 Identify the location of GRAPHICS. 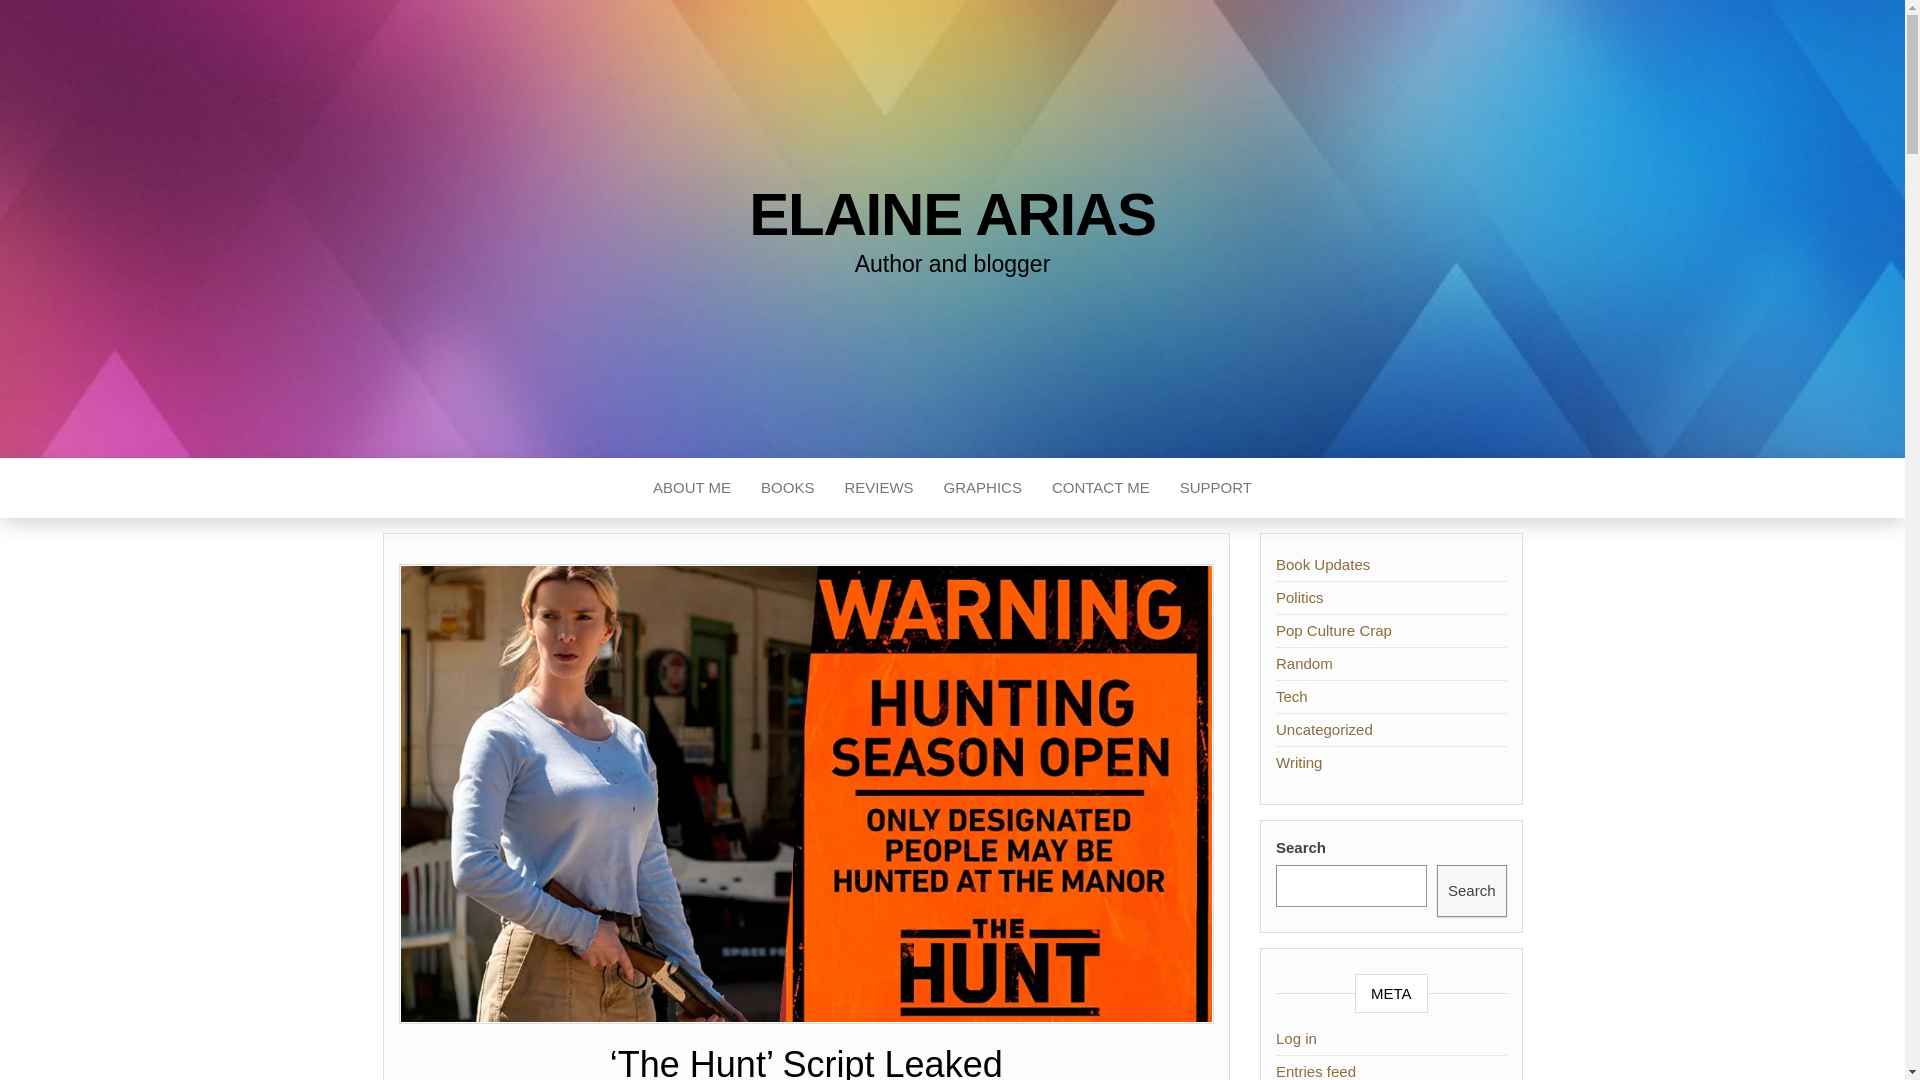
(982, 488).